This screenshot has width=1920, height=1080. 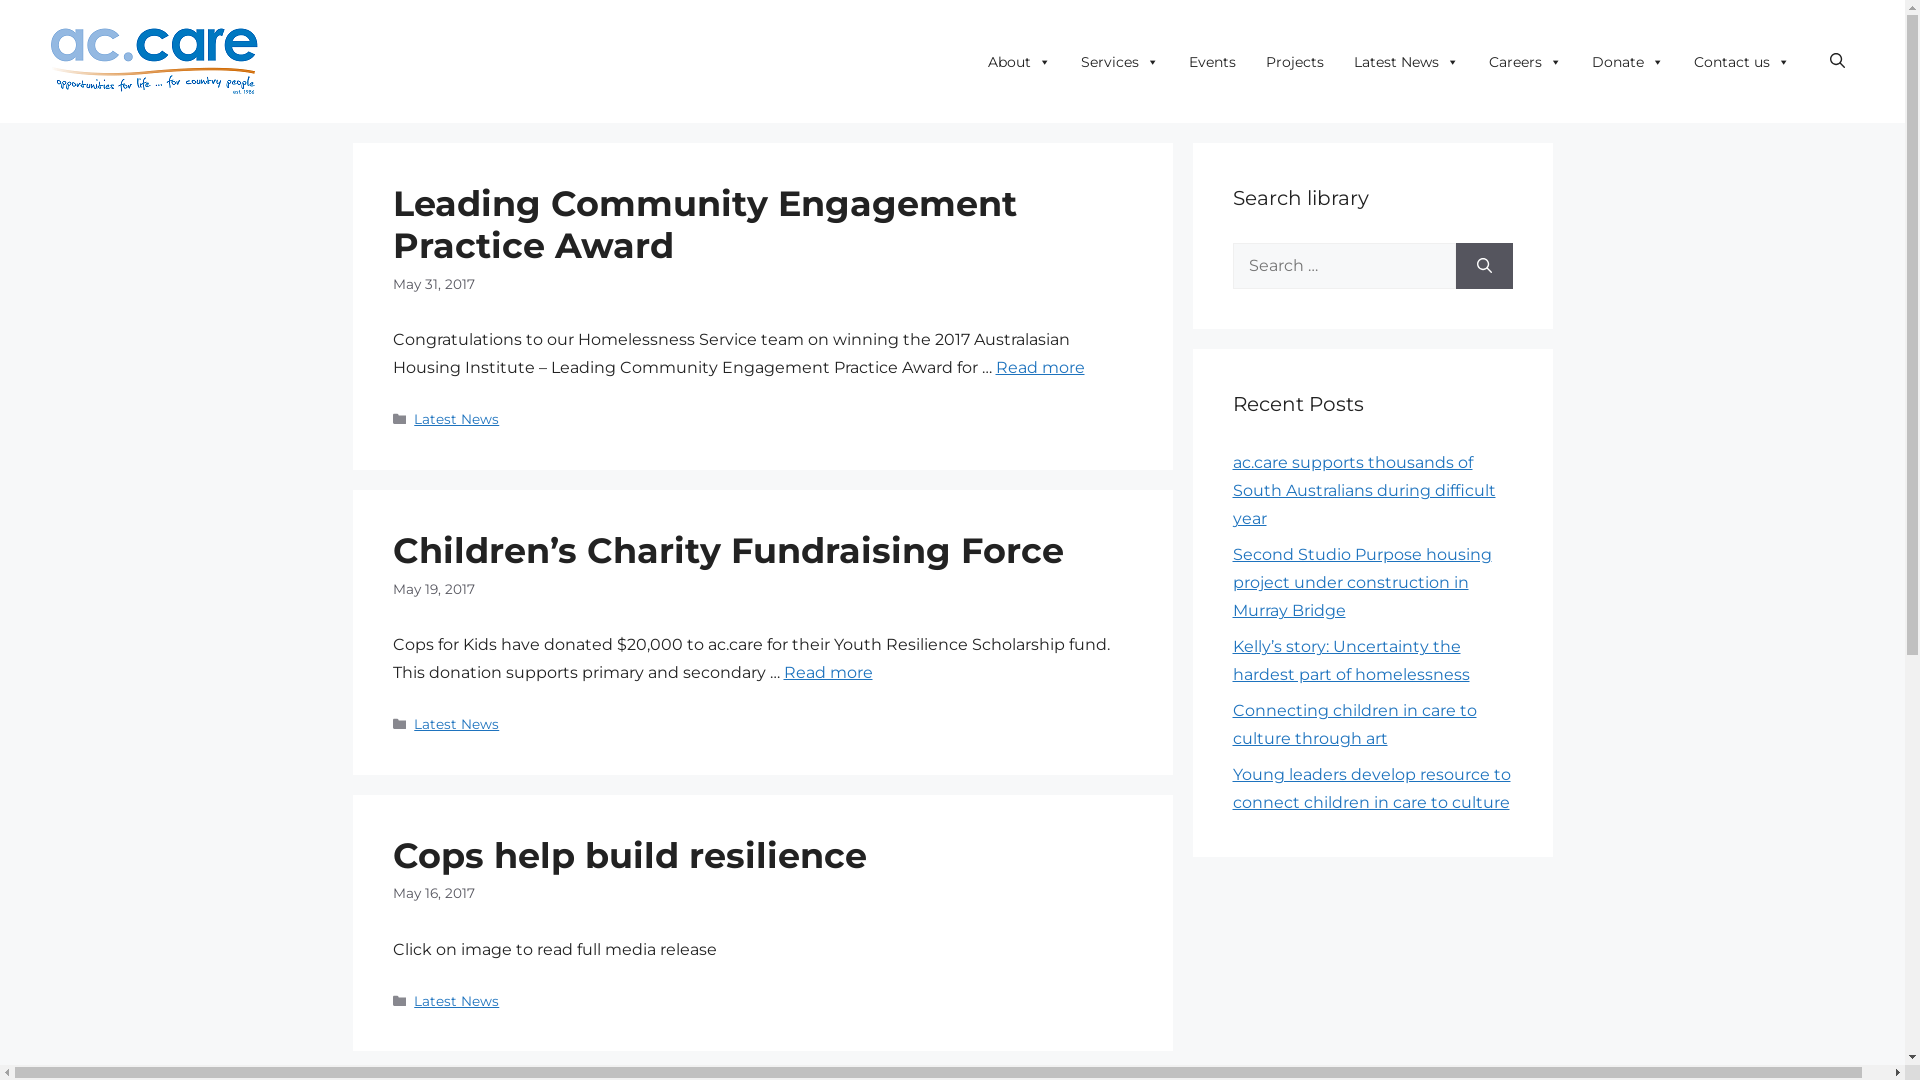 What do you see at coordinates (1406, 62) in the screenshot?
I see `Latest News` at bounding box center [1406, 62].